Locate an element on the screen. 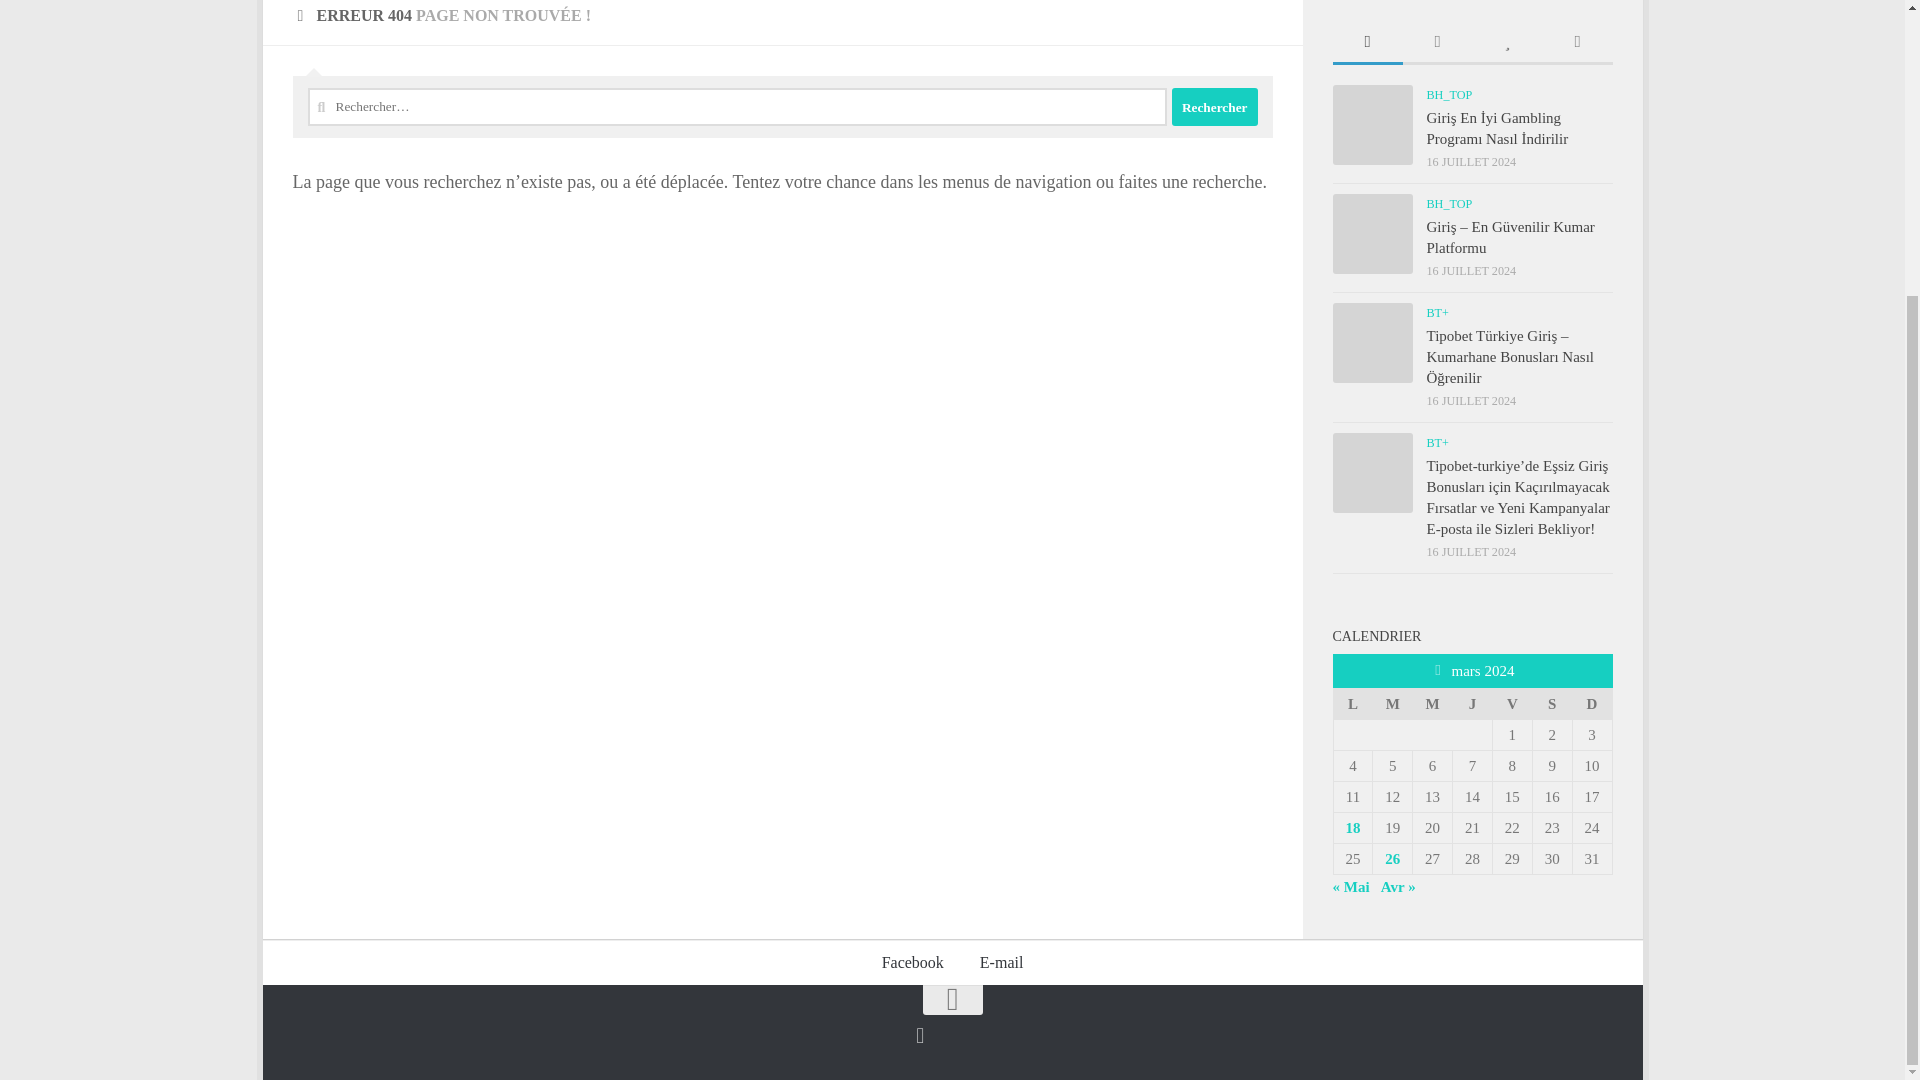 This screenshot has height=1080, width=1920. mercredi is located at coordinates (1433, 703).